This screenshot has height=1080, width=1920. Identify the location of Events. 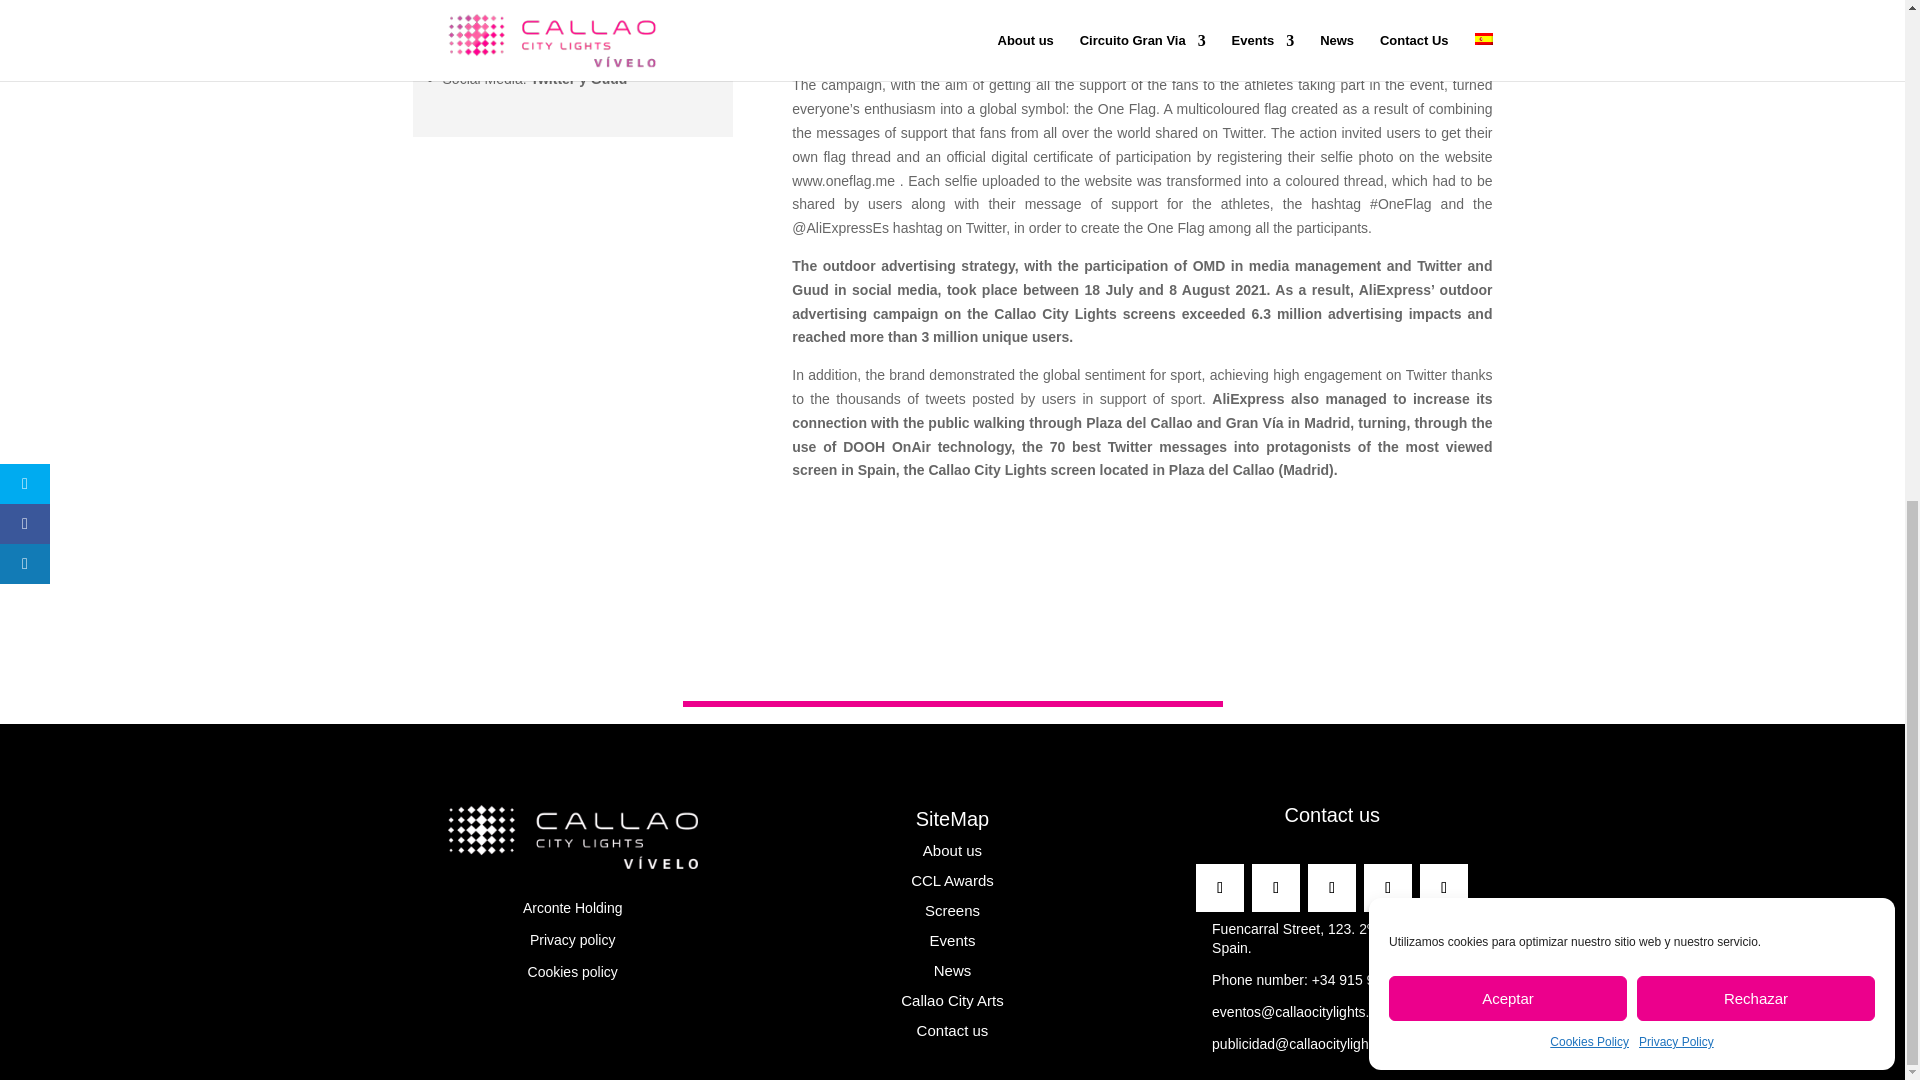
(1298, 1012).